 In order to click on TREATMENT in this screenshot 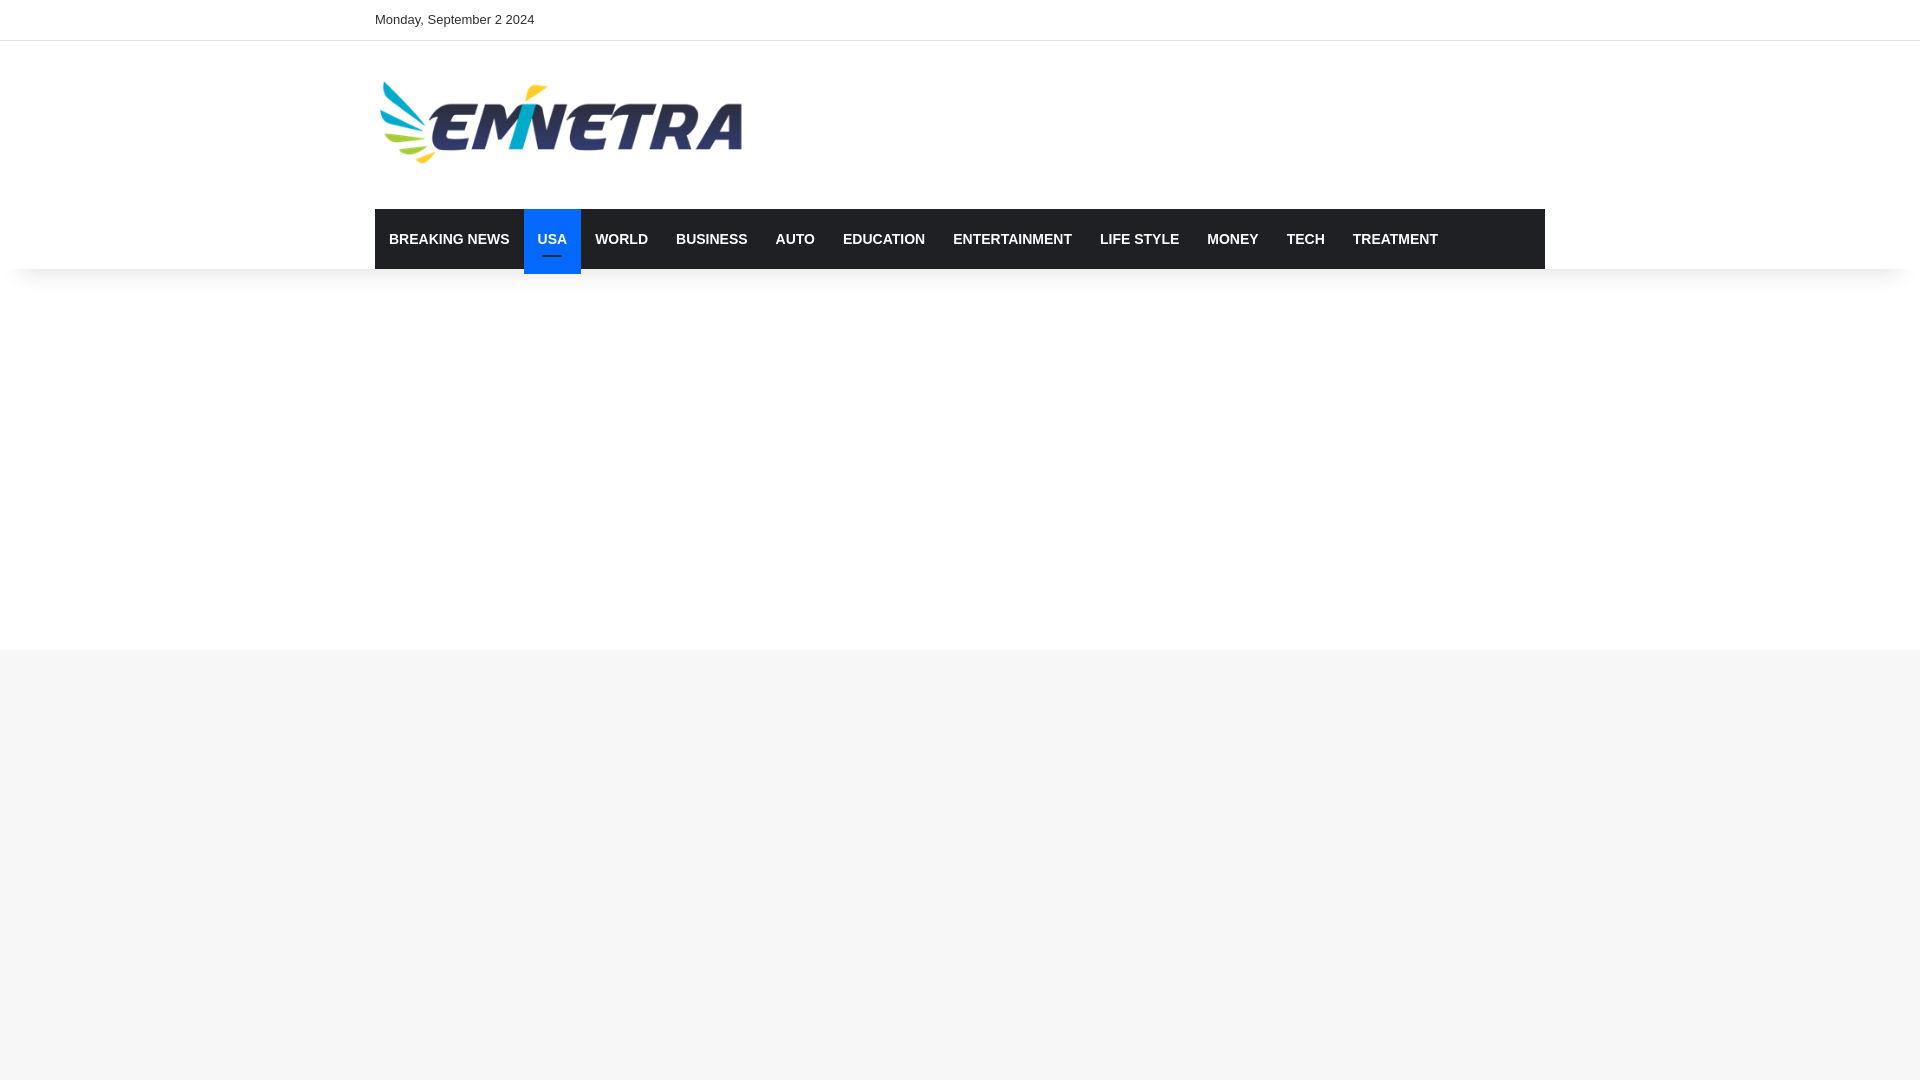, I will do `click(1394, 238)`.